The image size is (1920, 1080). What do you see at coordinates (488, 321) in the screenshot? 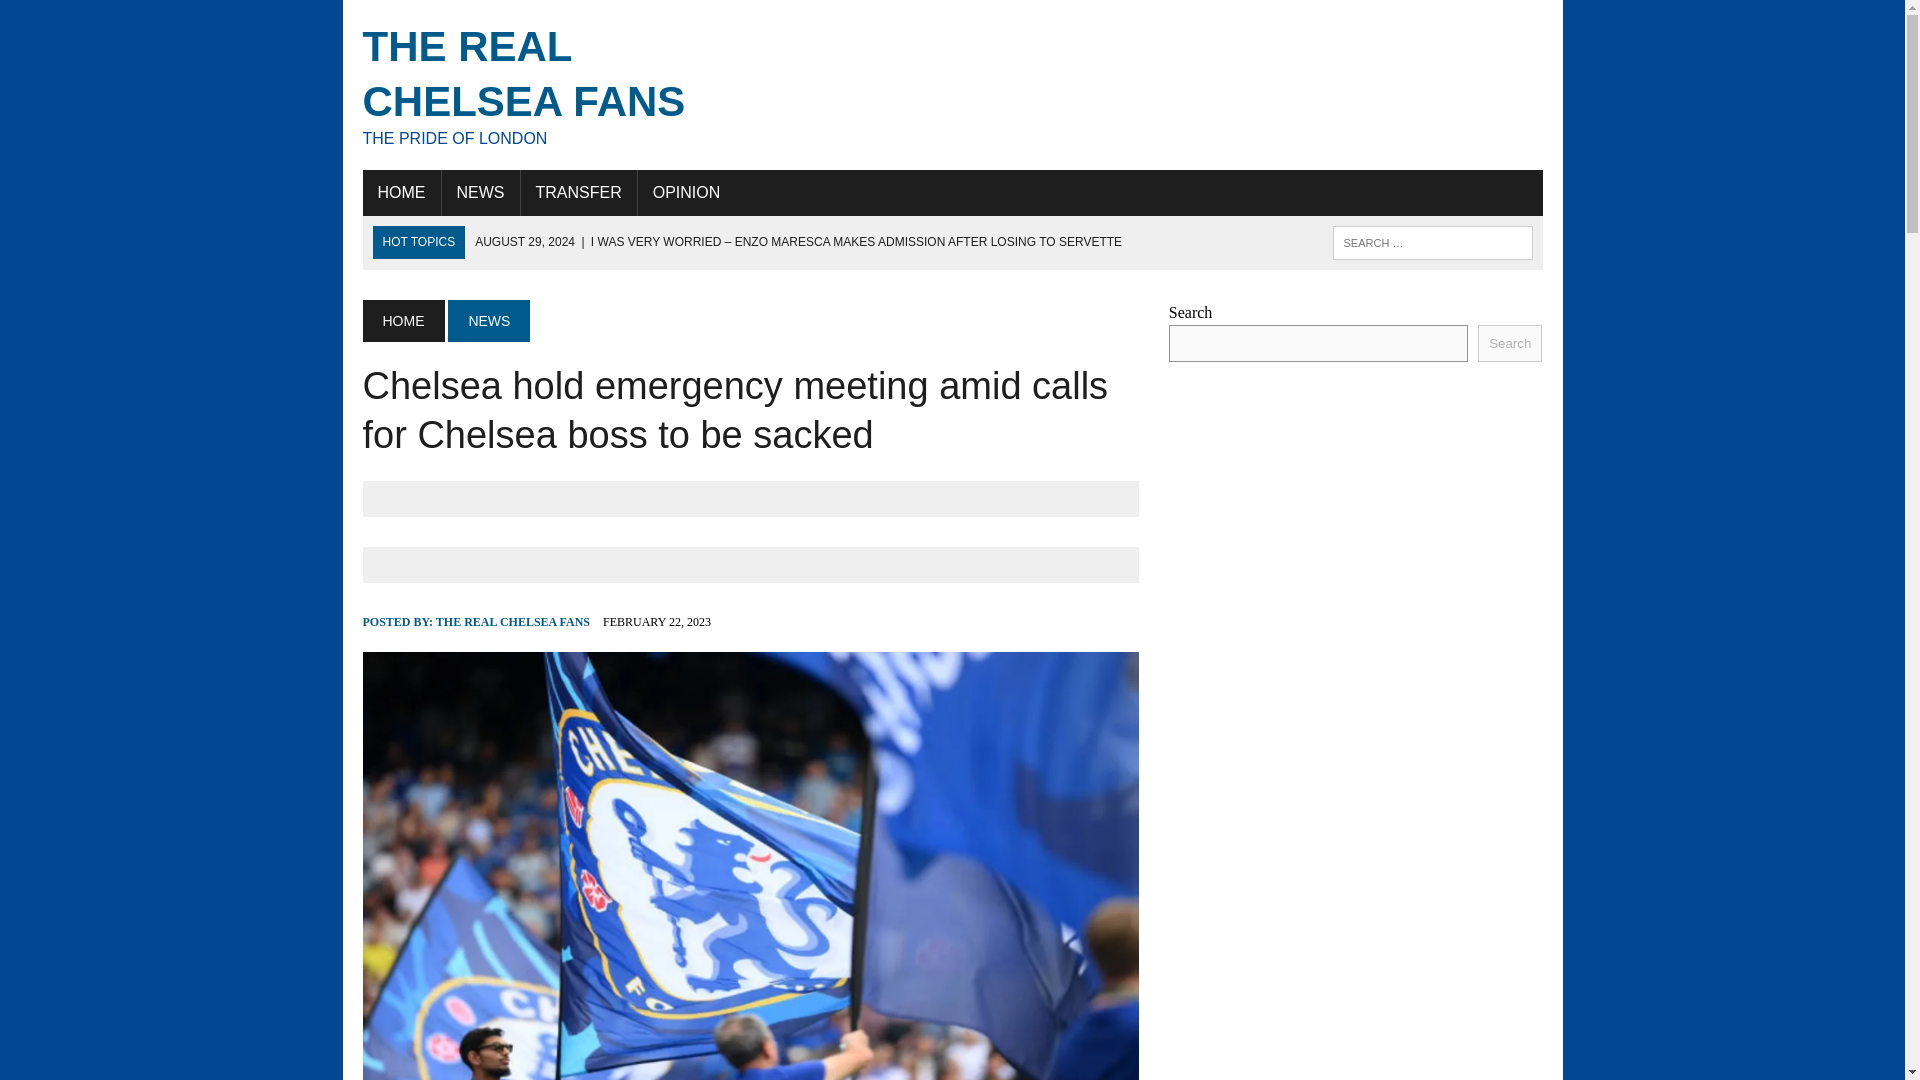
I see `HOME` at bounding box center [488, 321].